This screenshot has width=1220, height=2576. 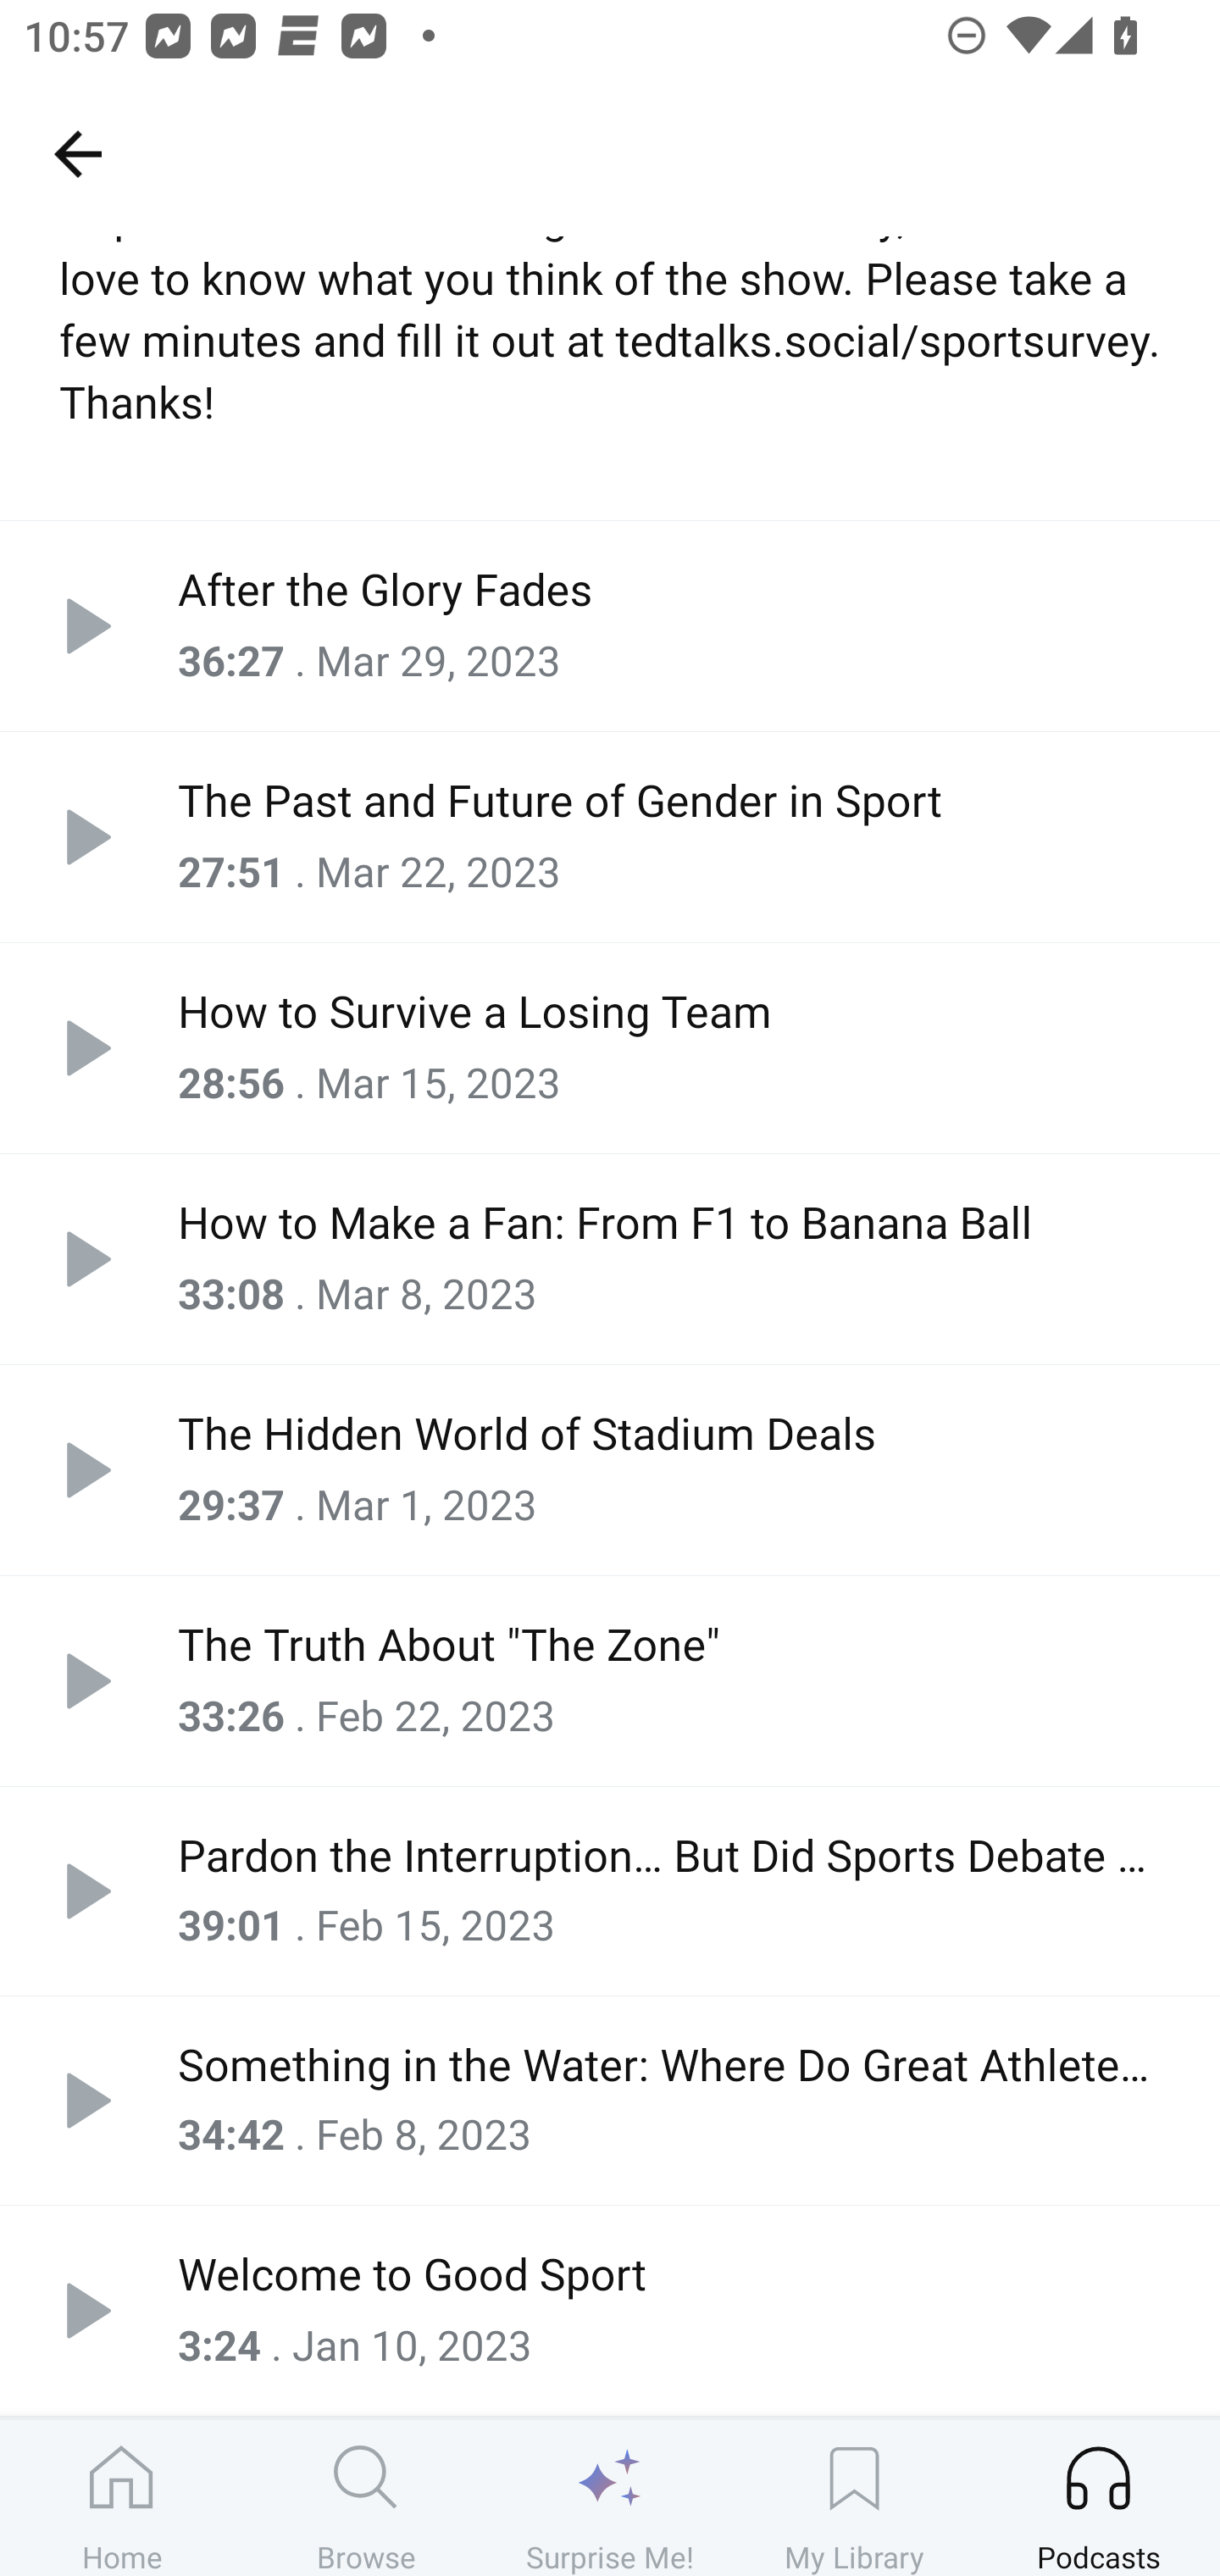 I want to click on Home, so click(x=122, y=2497).